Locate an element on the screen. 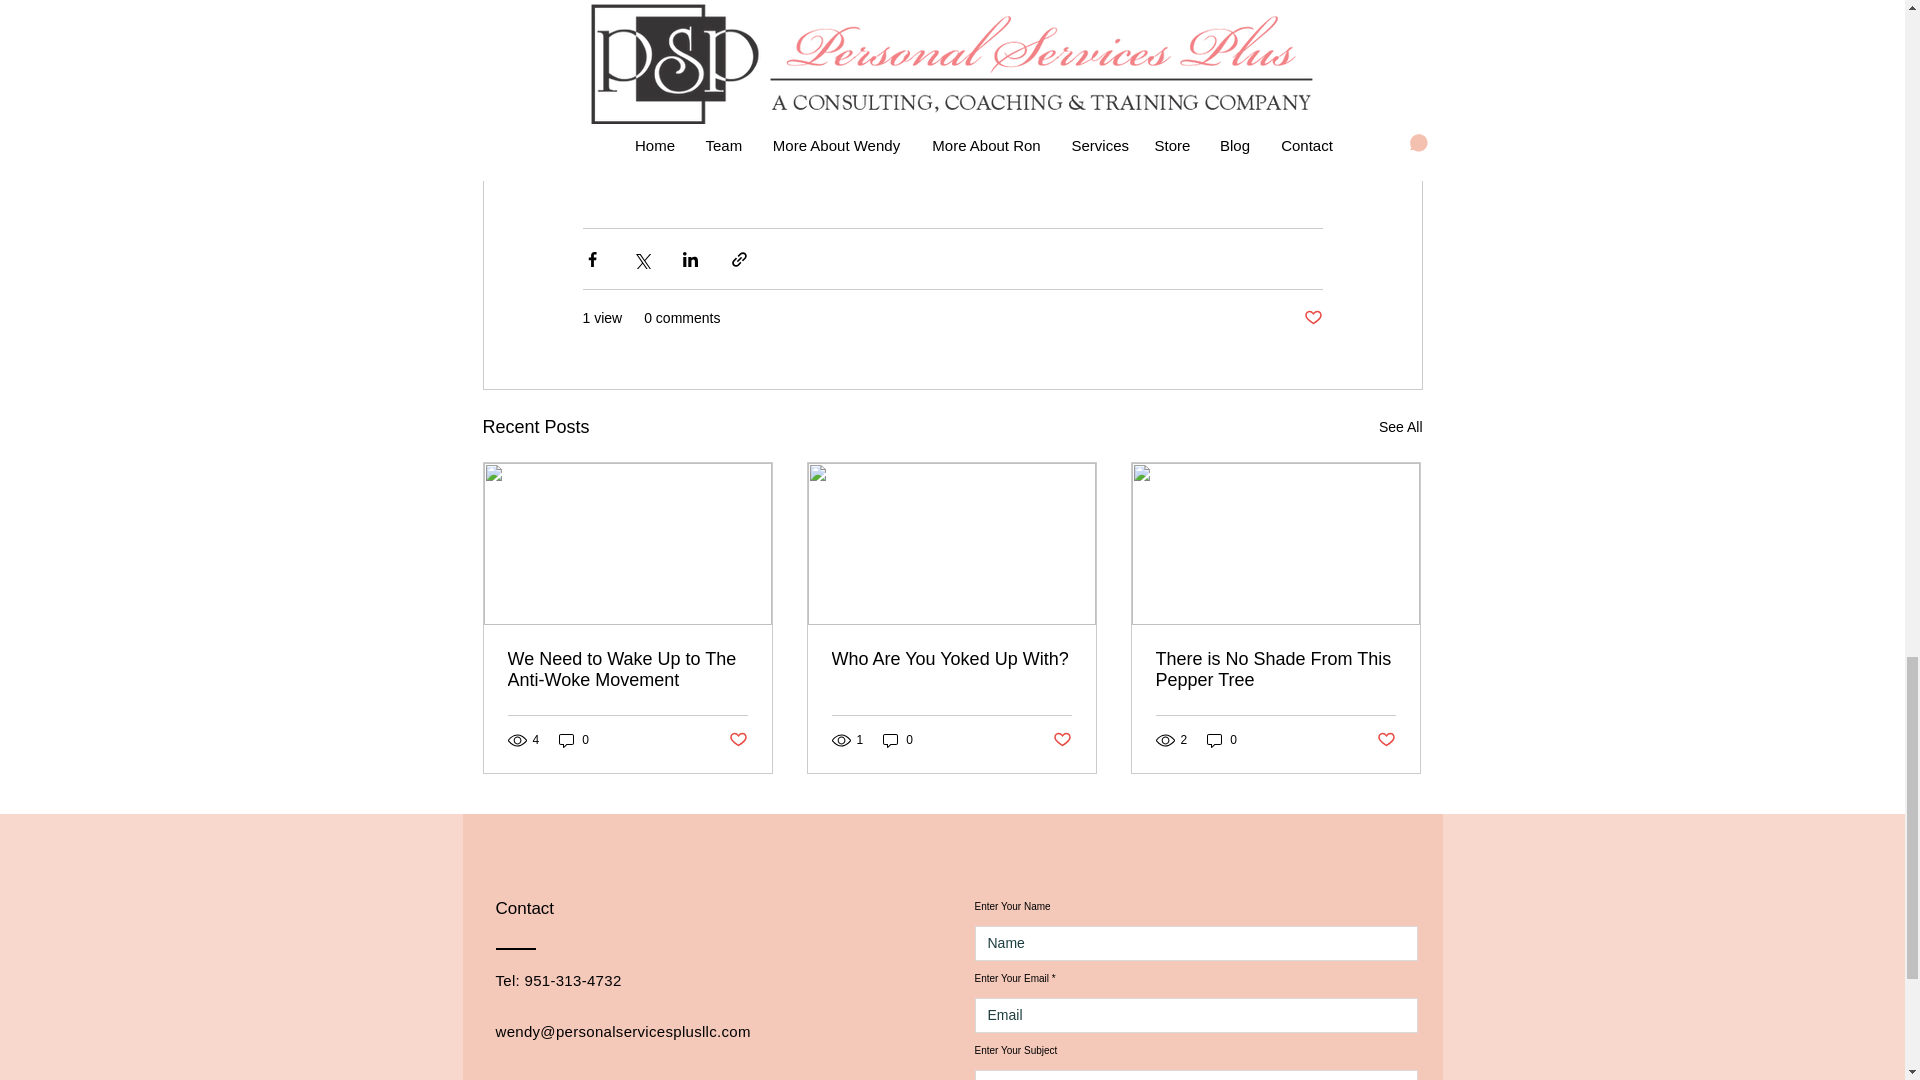 This screenshot has width=1920, height=1080. www.forgivingforliving.org is located at coordinates (967, 110).